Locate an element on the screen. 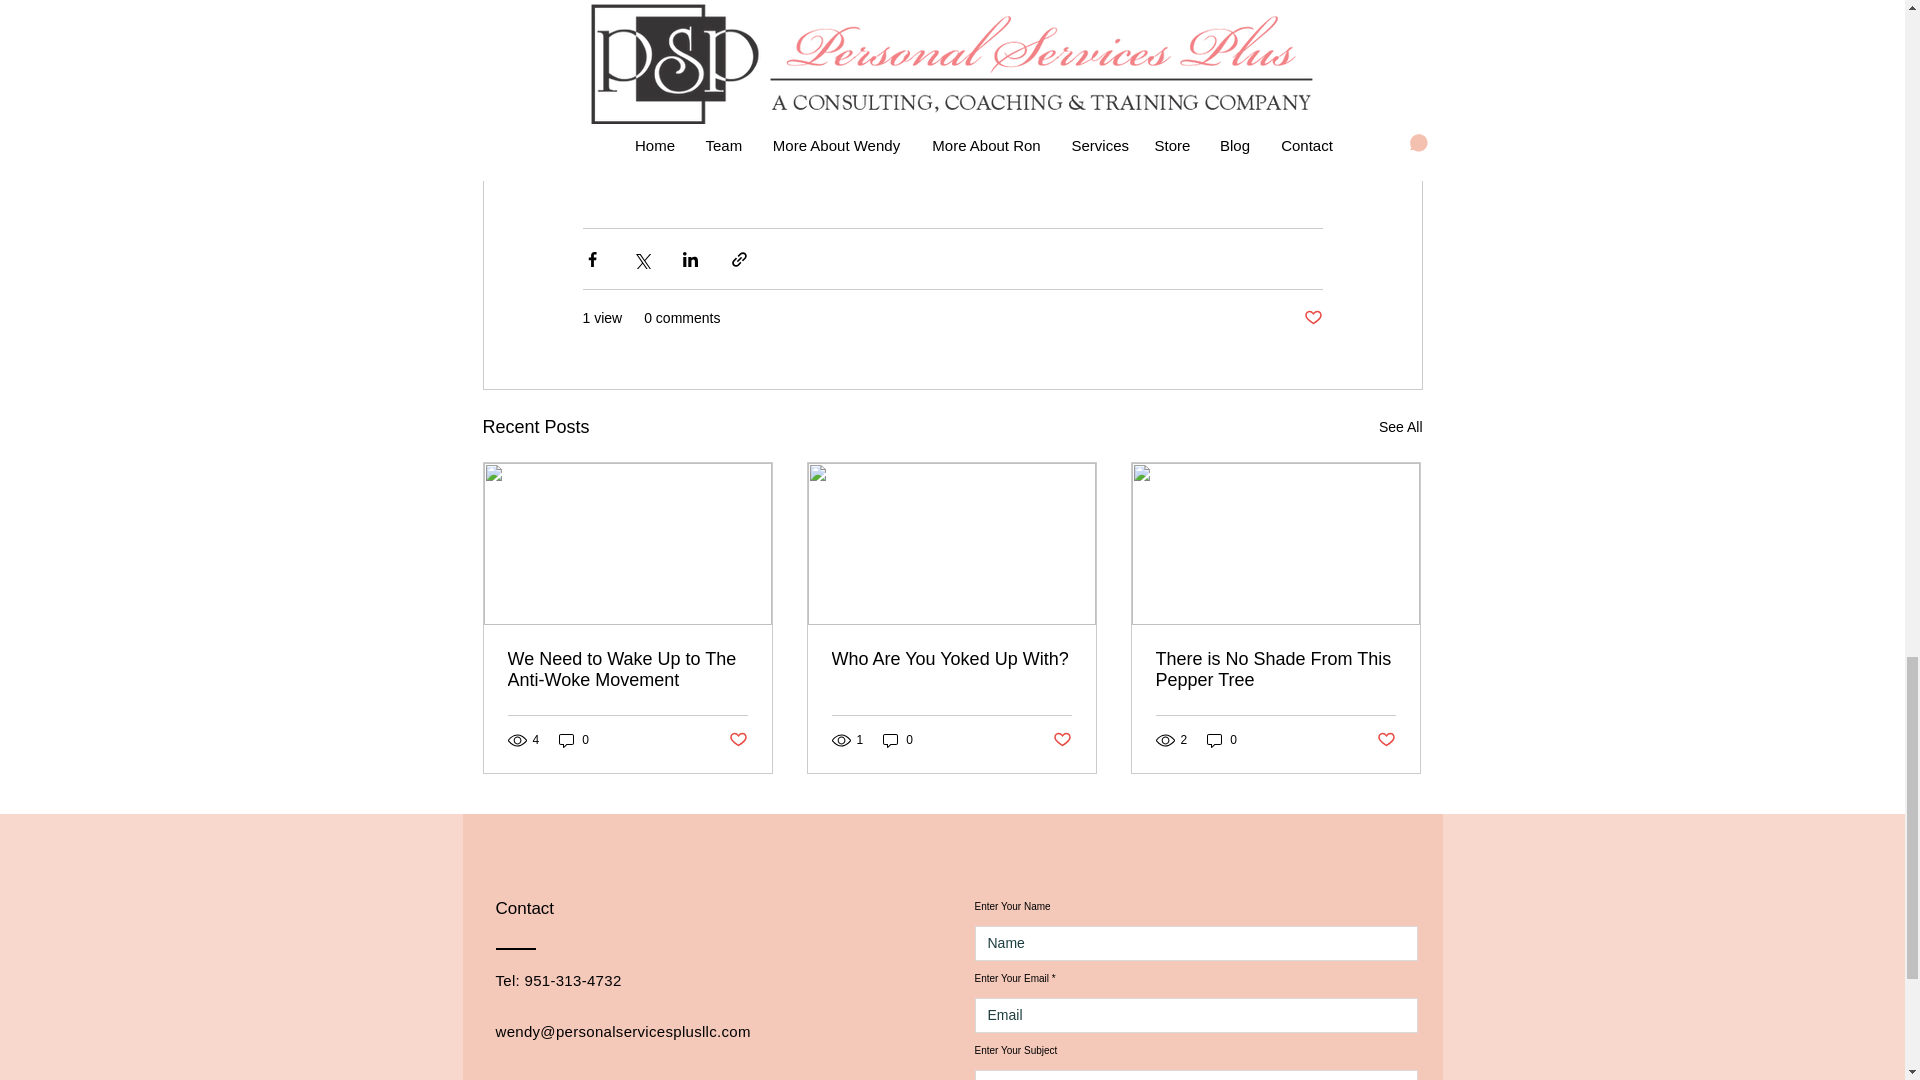 This screenshot has width=1920, height=1080. www.forgivingforliving.org is located at coordinates (967, 110).